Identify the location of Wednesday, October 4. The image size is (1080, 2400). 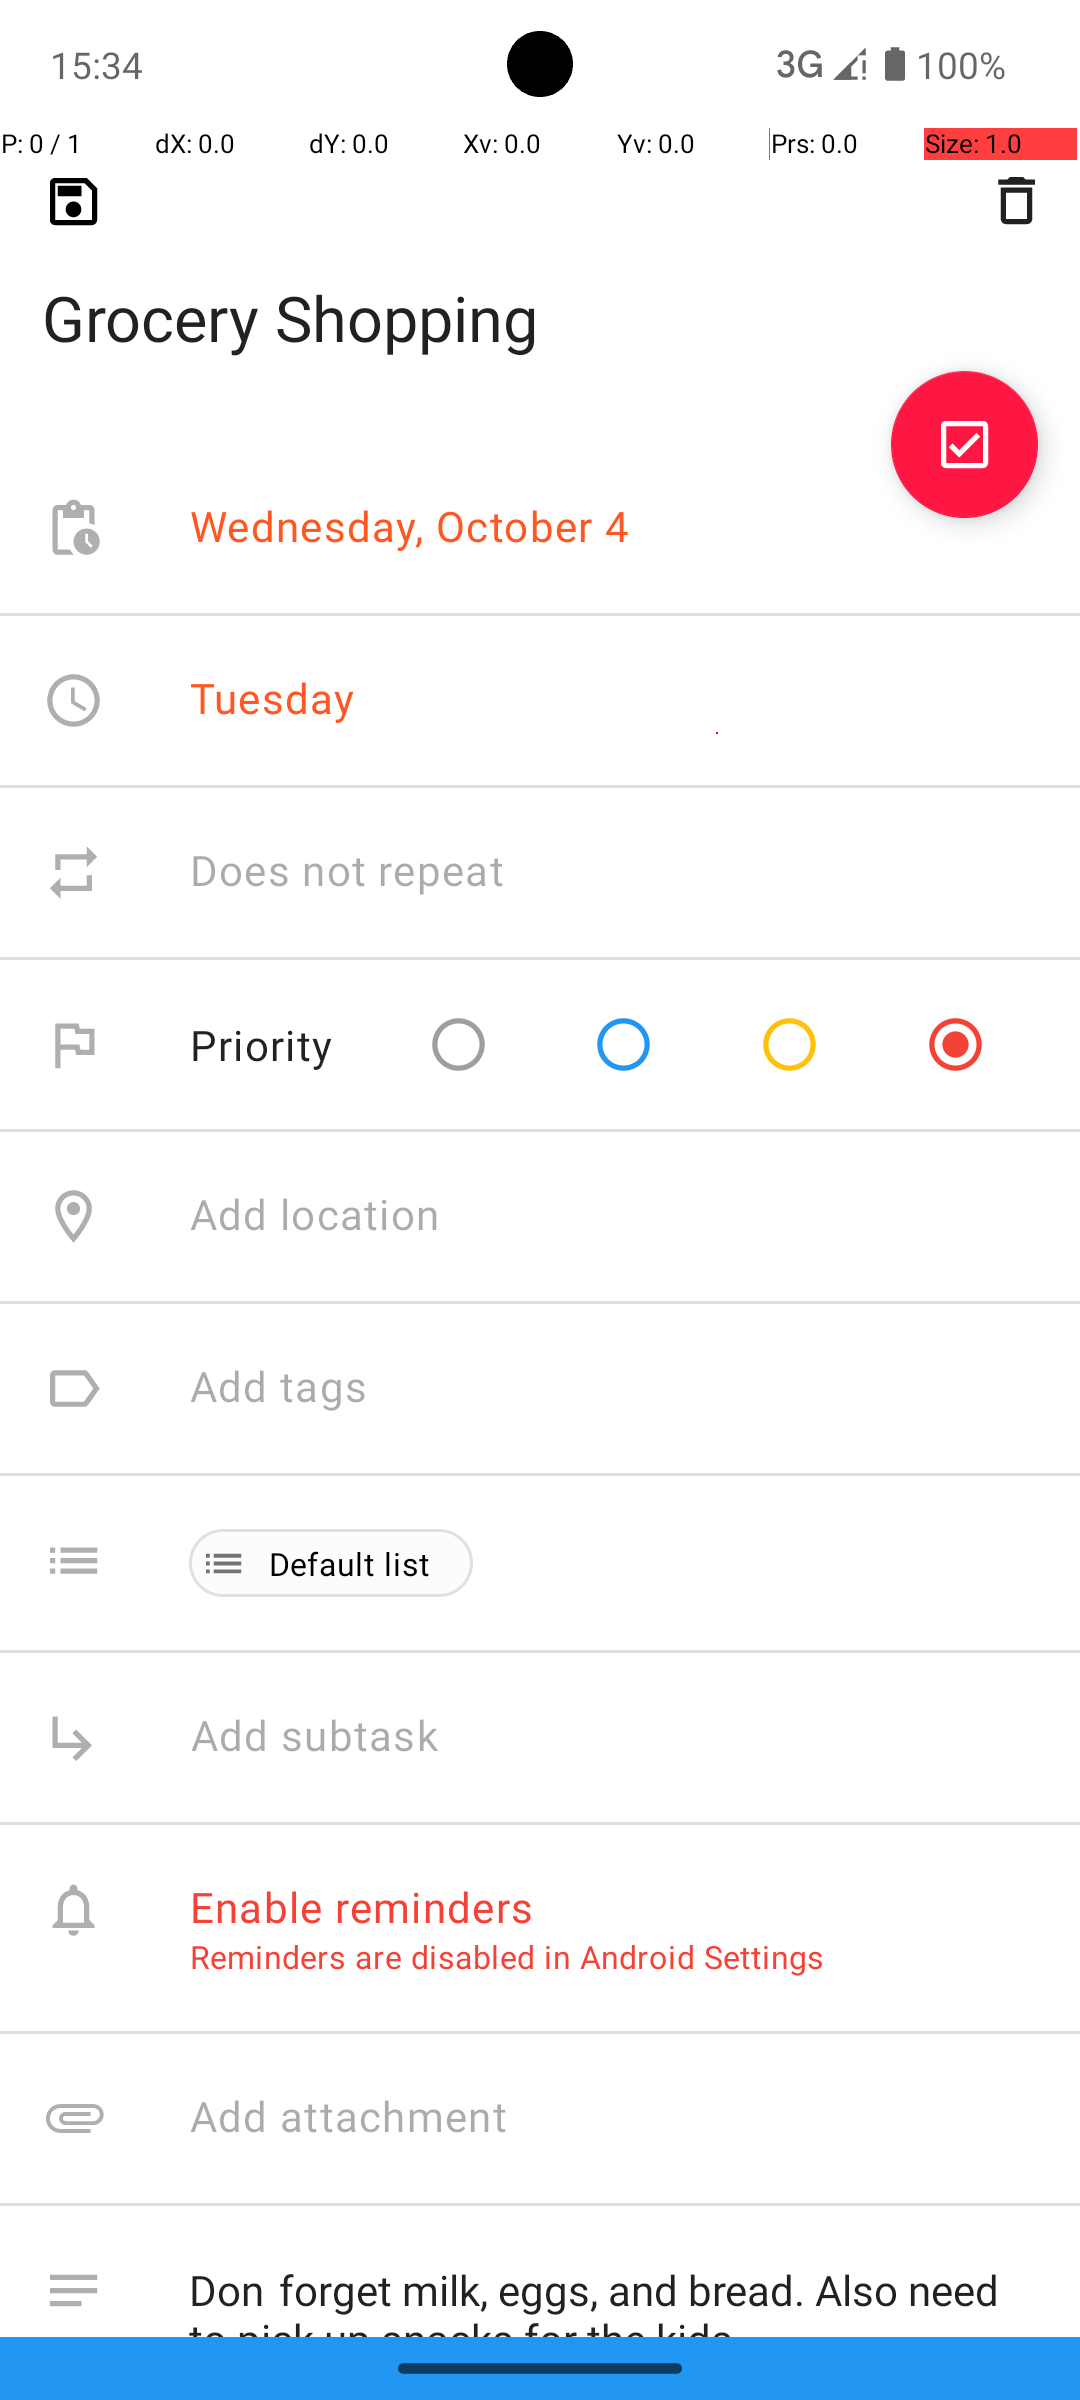
(410, 528).